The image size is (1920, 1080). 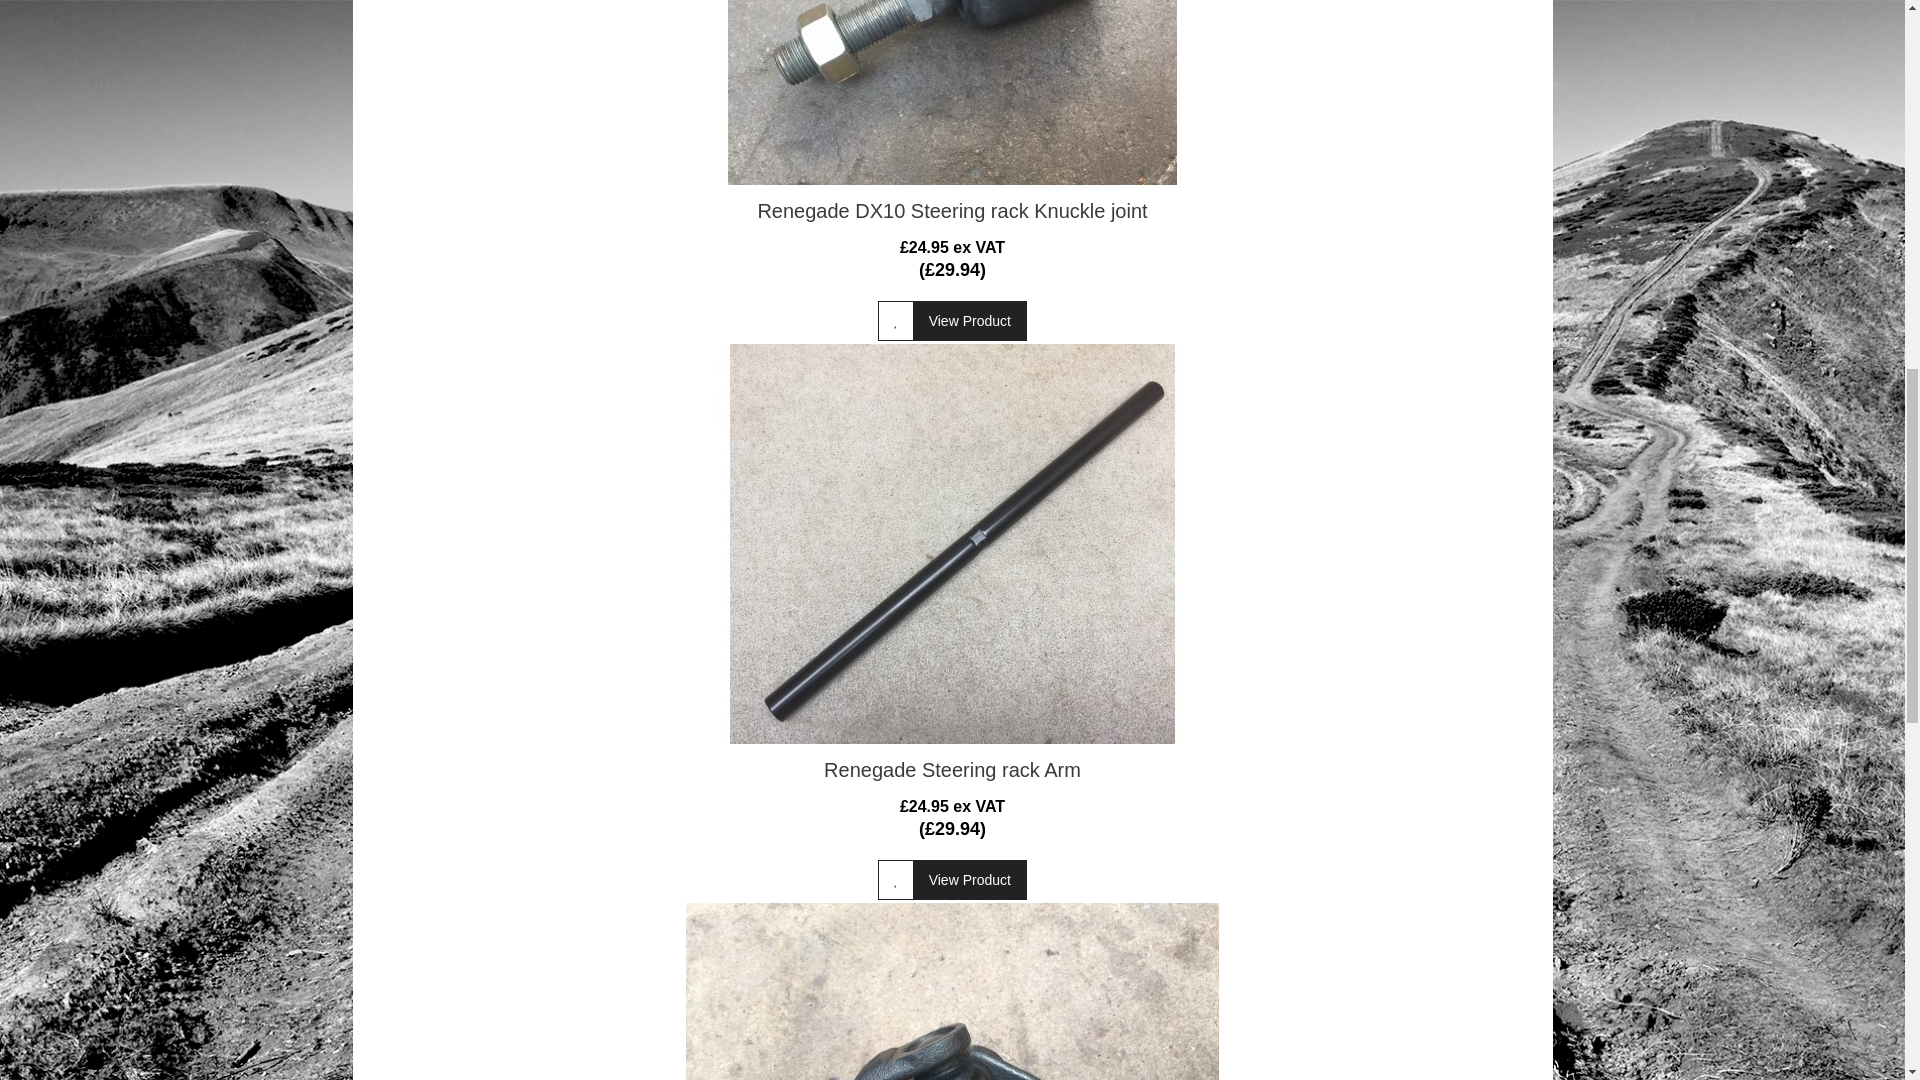 What do you see at coordinates (952, 92) in the screenshot?
I see `Renegade DX10 Steering rack Knuckle joint` at bounding box center [952, 92].